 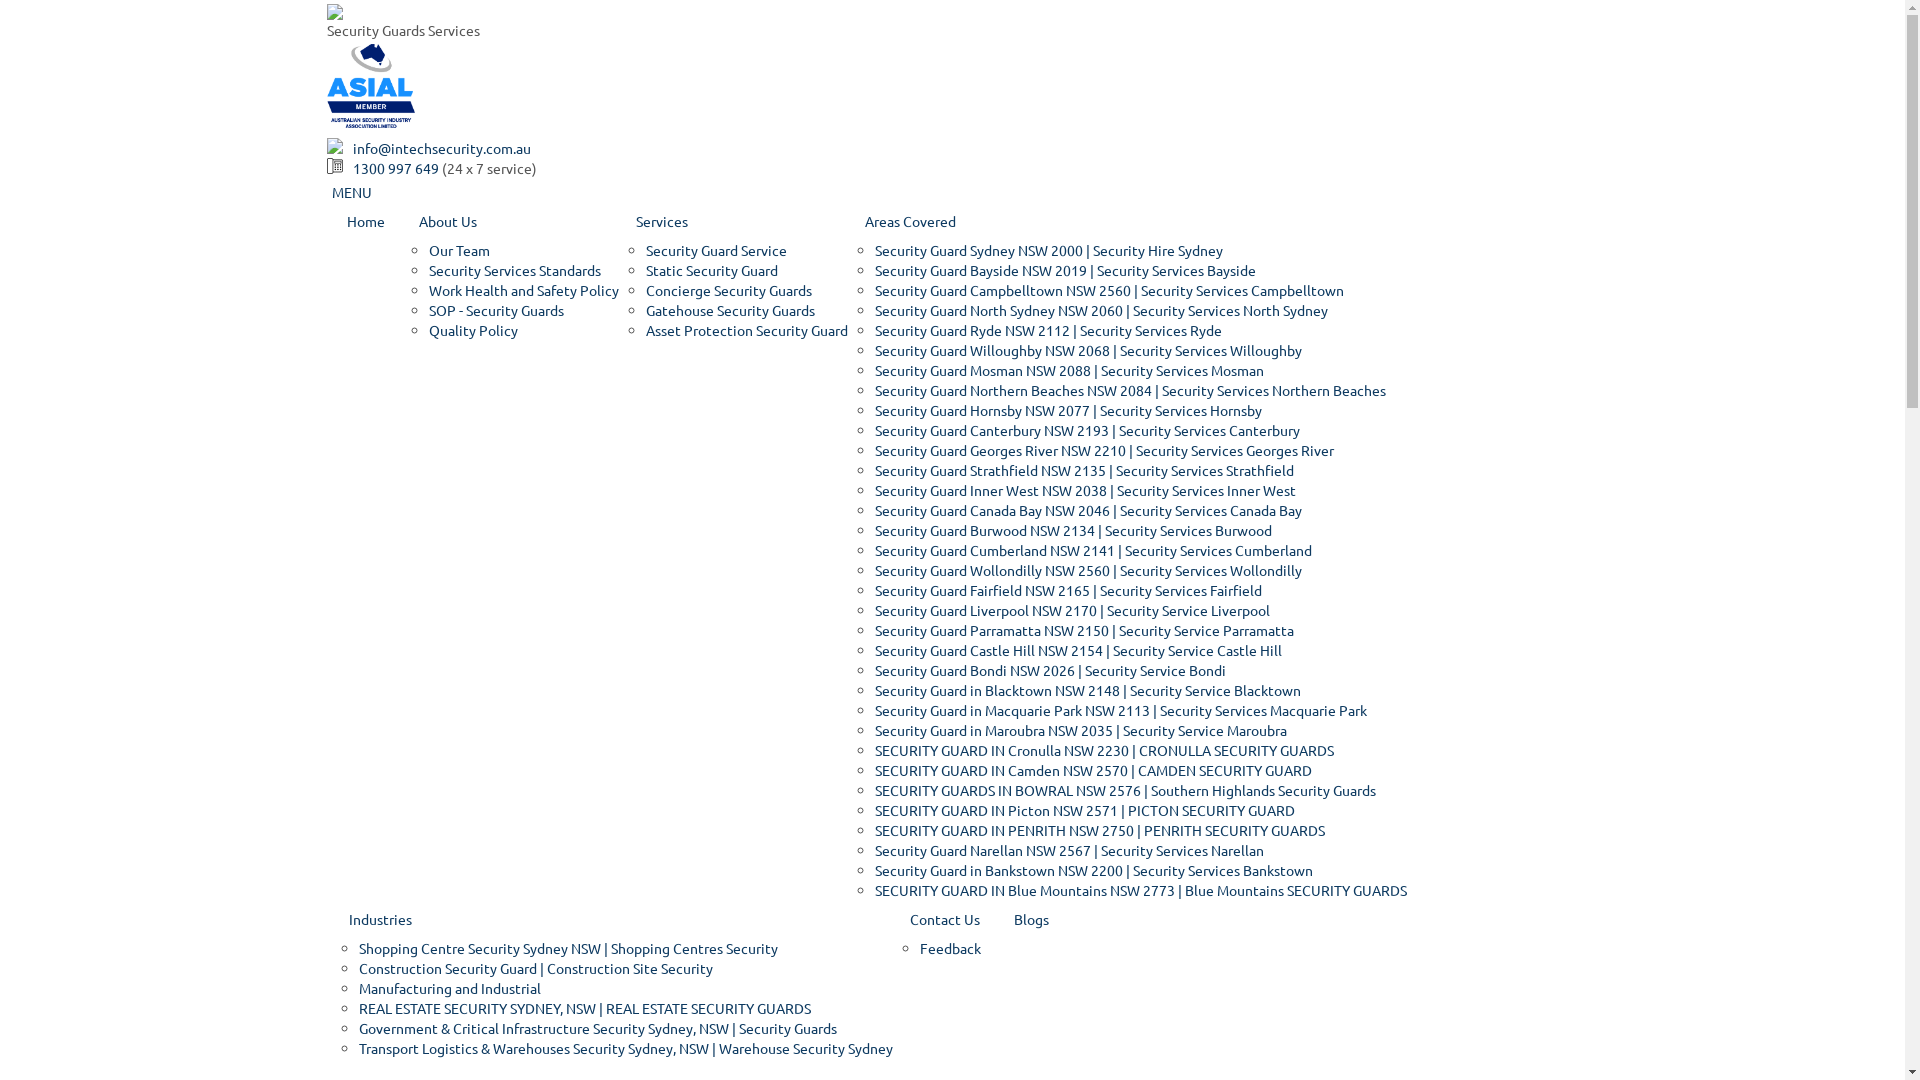 What do you see at coordinates (395, 168) in the screenshot?
I see `1300 997 649` at bounding box center [395, 168].